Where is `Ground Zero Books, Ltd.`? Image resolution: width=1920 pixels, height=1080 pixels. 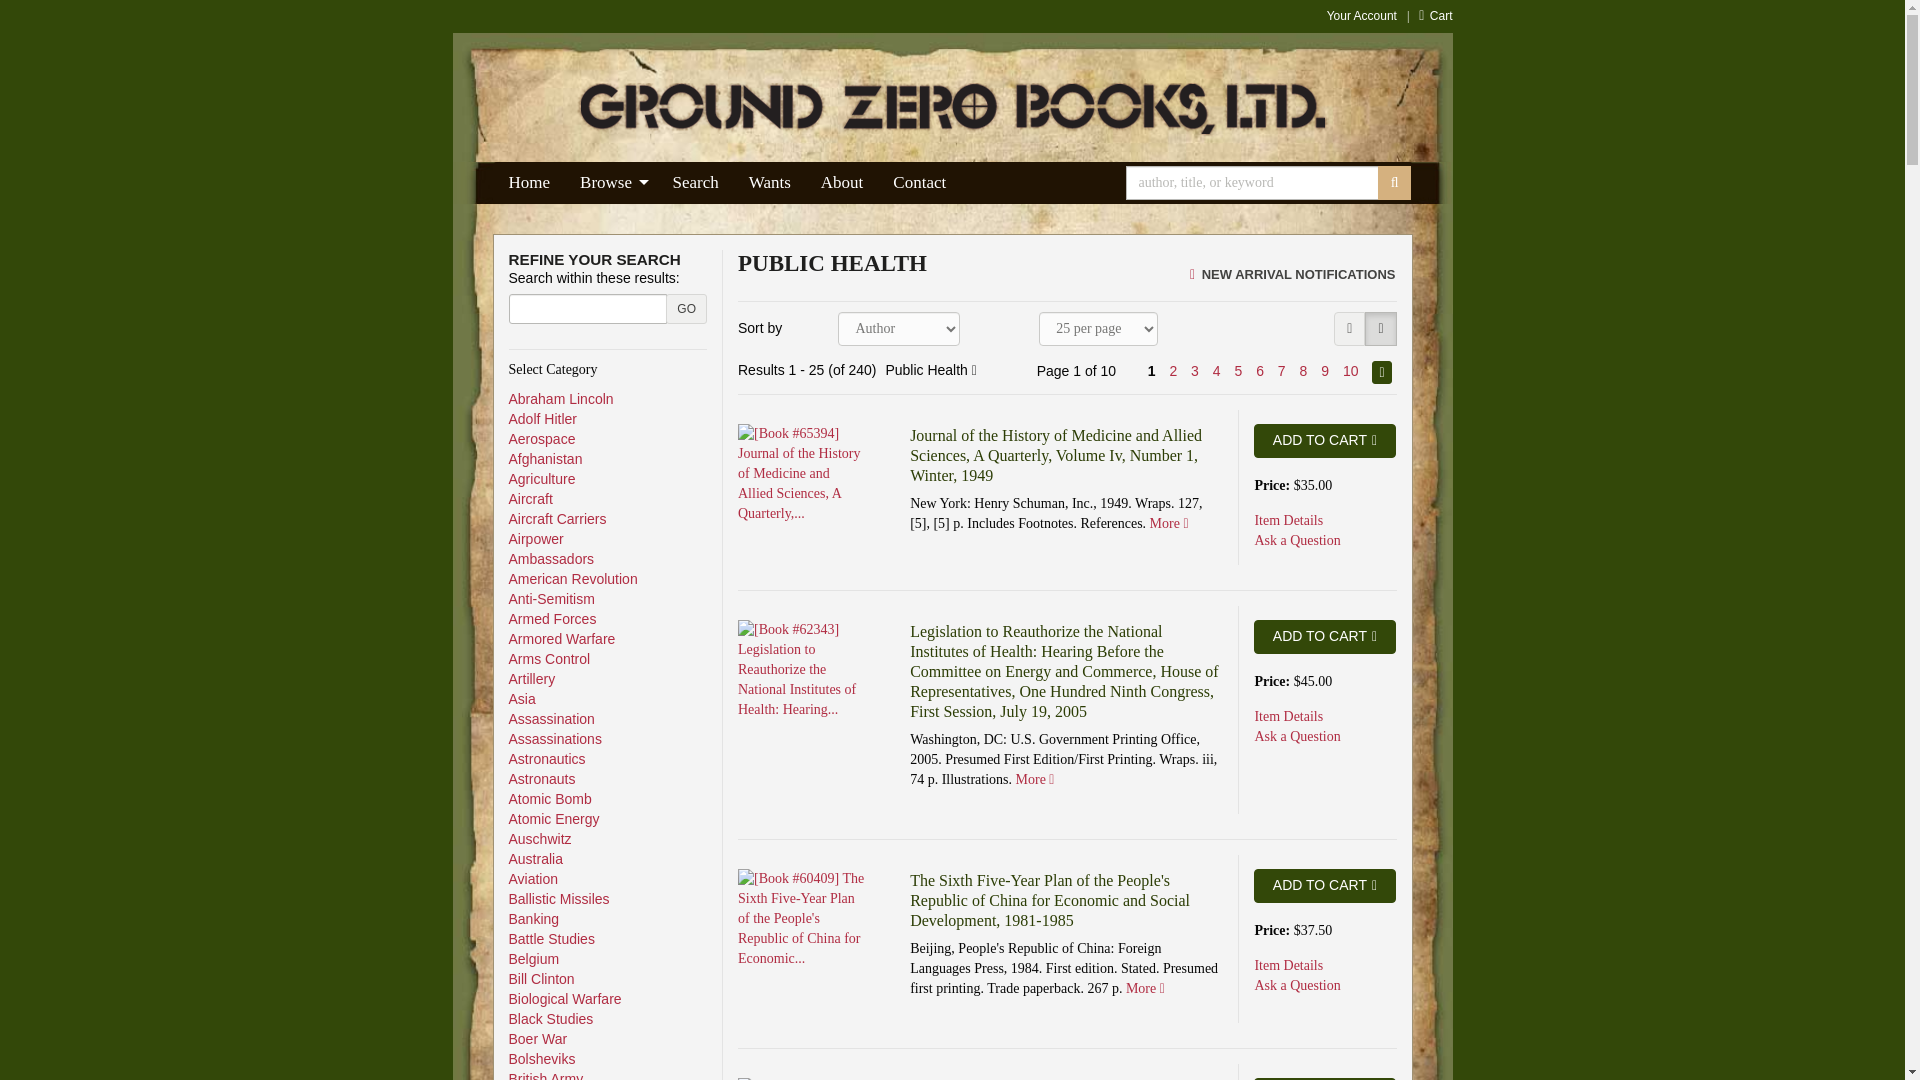
Ground Zero Books, Ltd. is located at coordinates (952, 110).